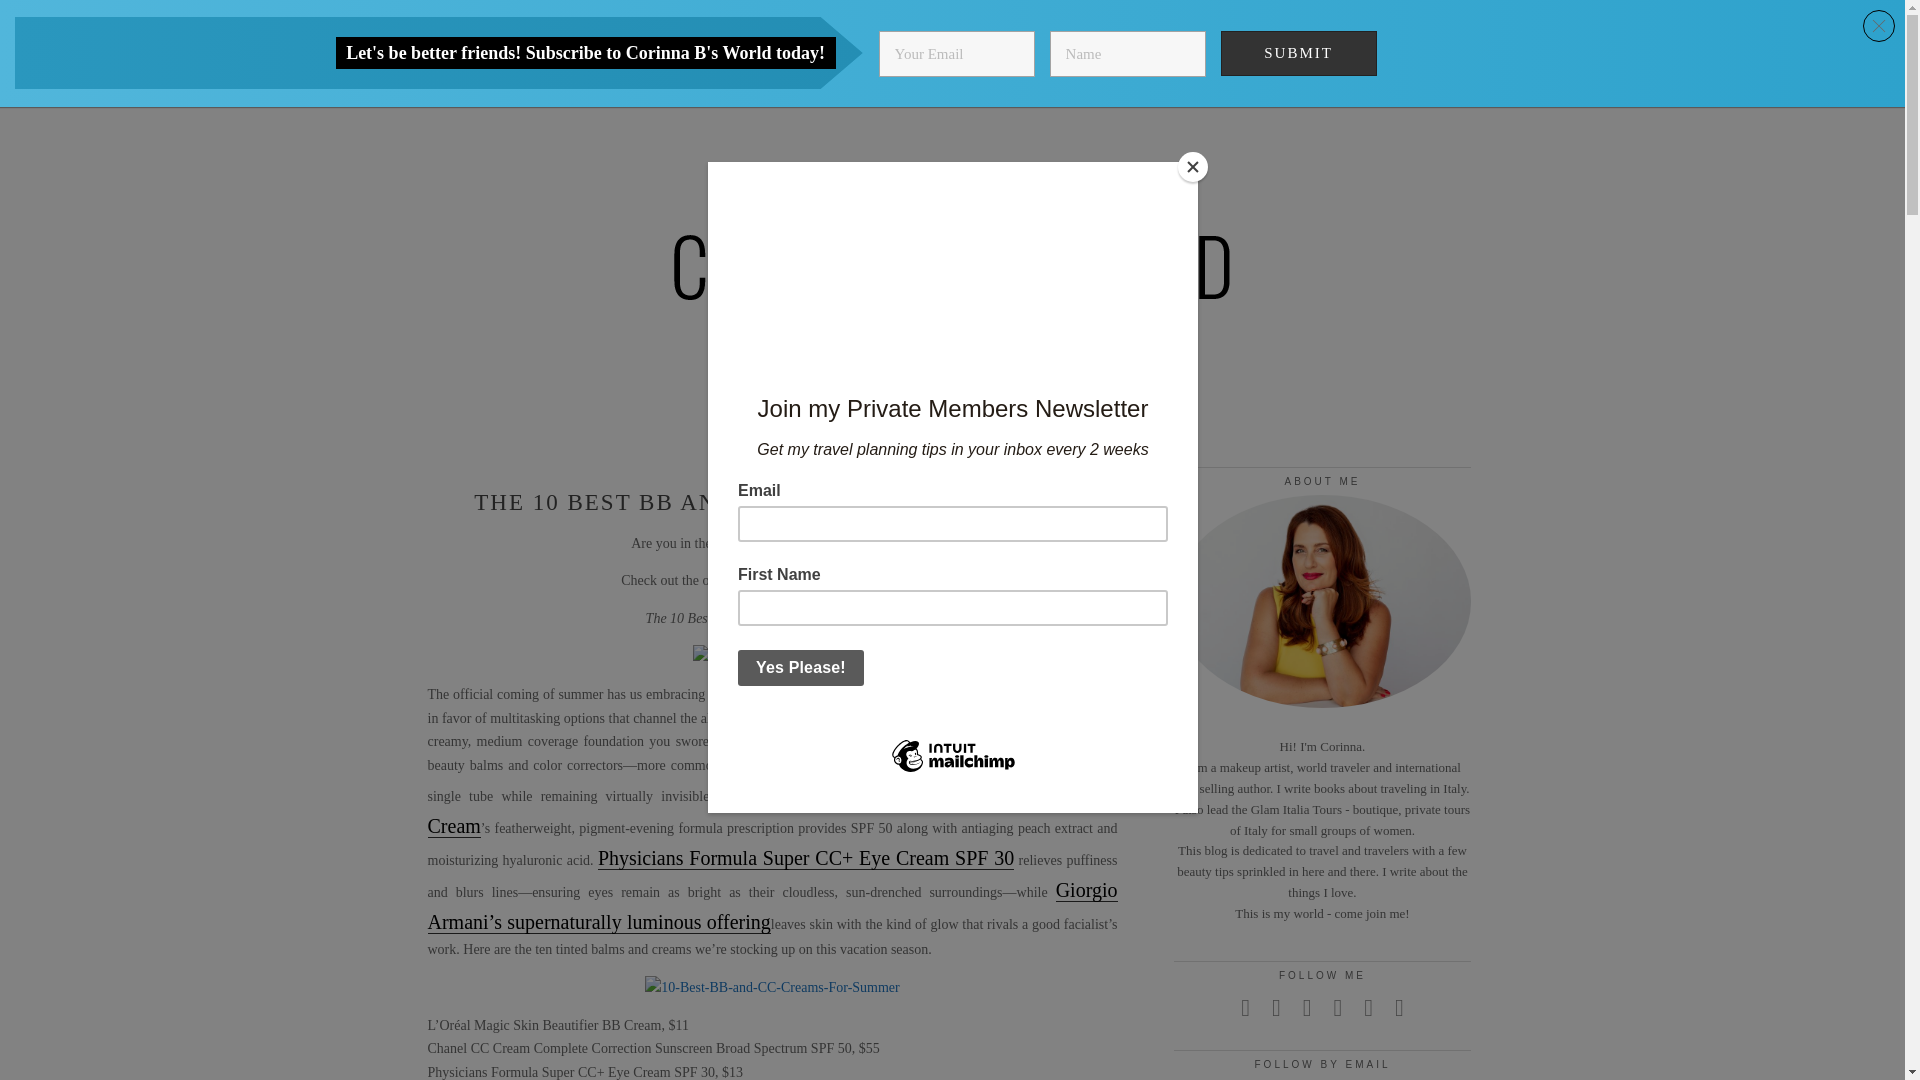 This screenshot has height=1080, width=1920. What do you see at coordinates (762, 18) in the screenshot?
I see `Travel` at bounding box center [762, 18].